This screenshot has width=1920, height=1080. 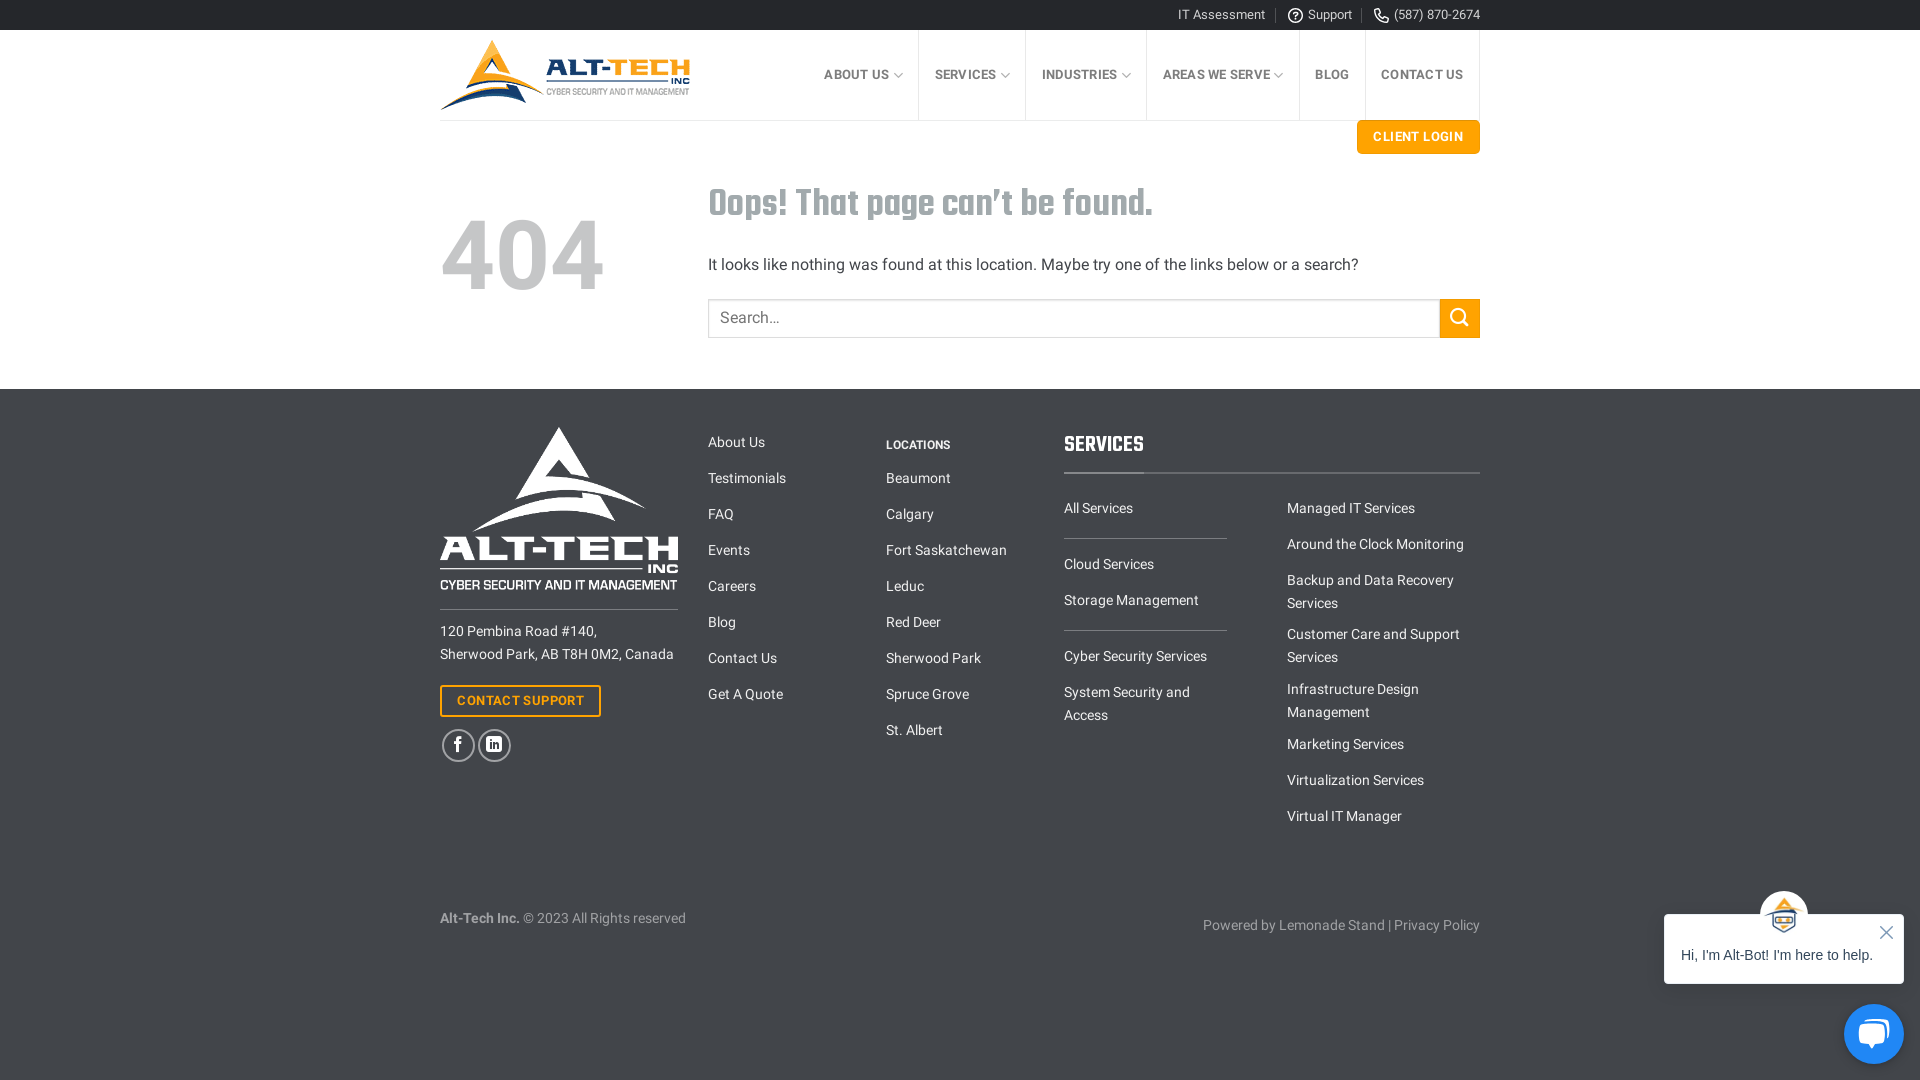 I want to click on Virtualization Services, so click(x=1384, y=783).